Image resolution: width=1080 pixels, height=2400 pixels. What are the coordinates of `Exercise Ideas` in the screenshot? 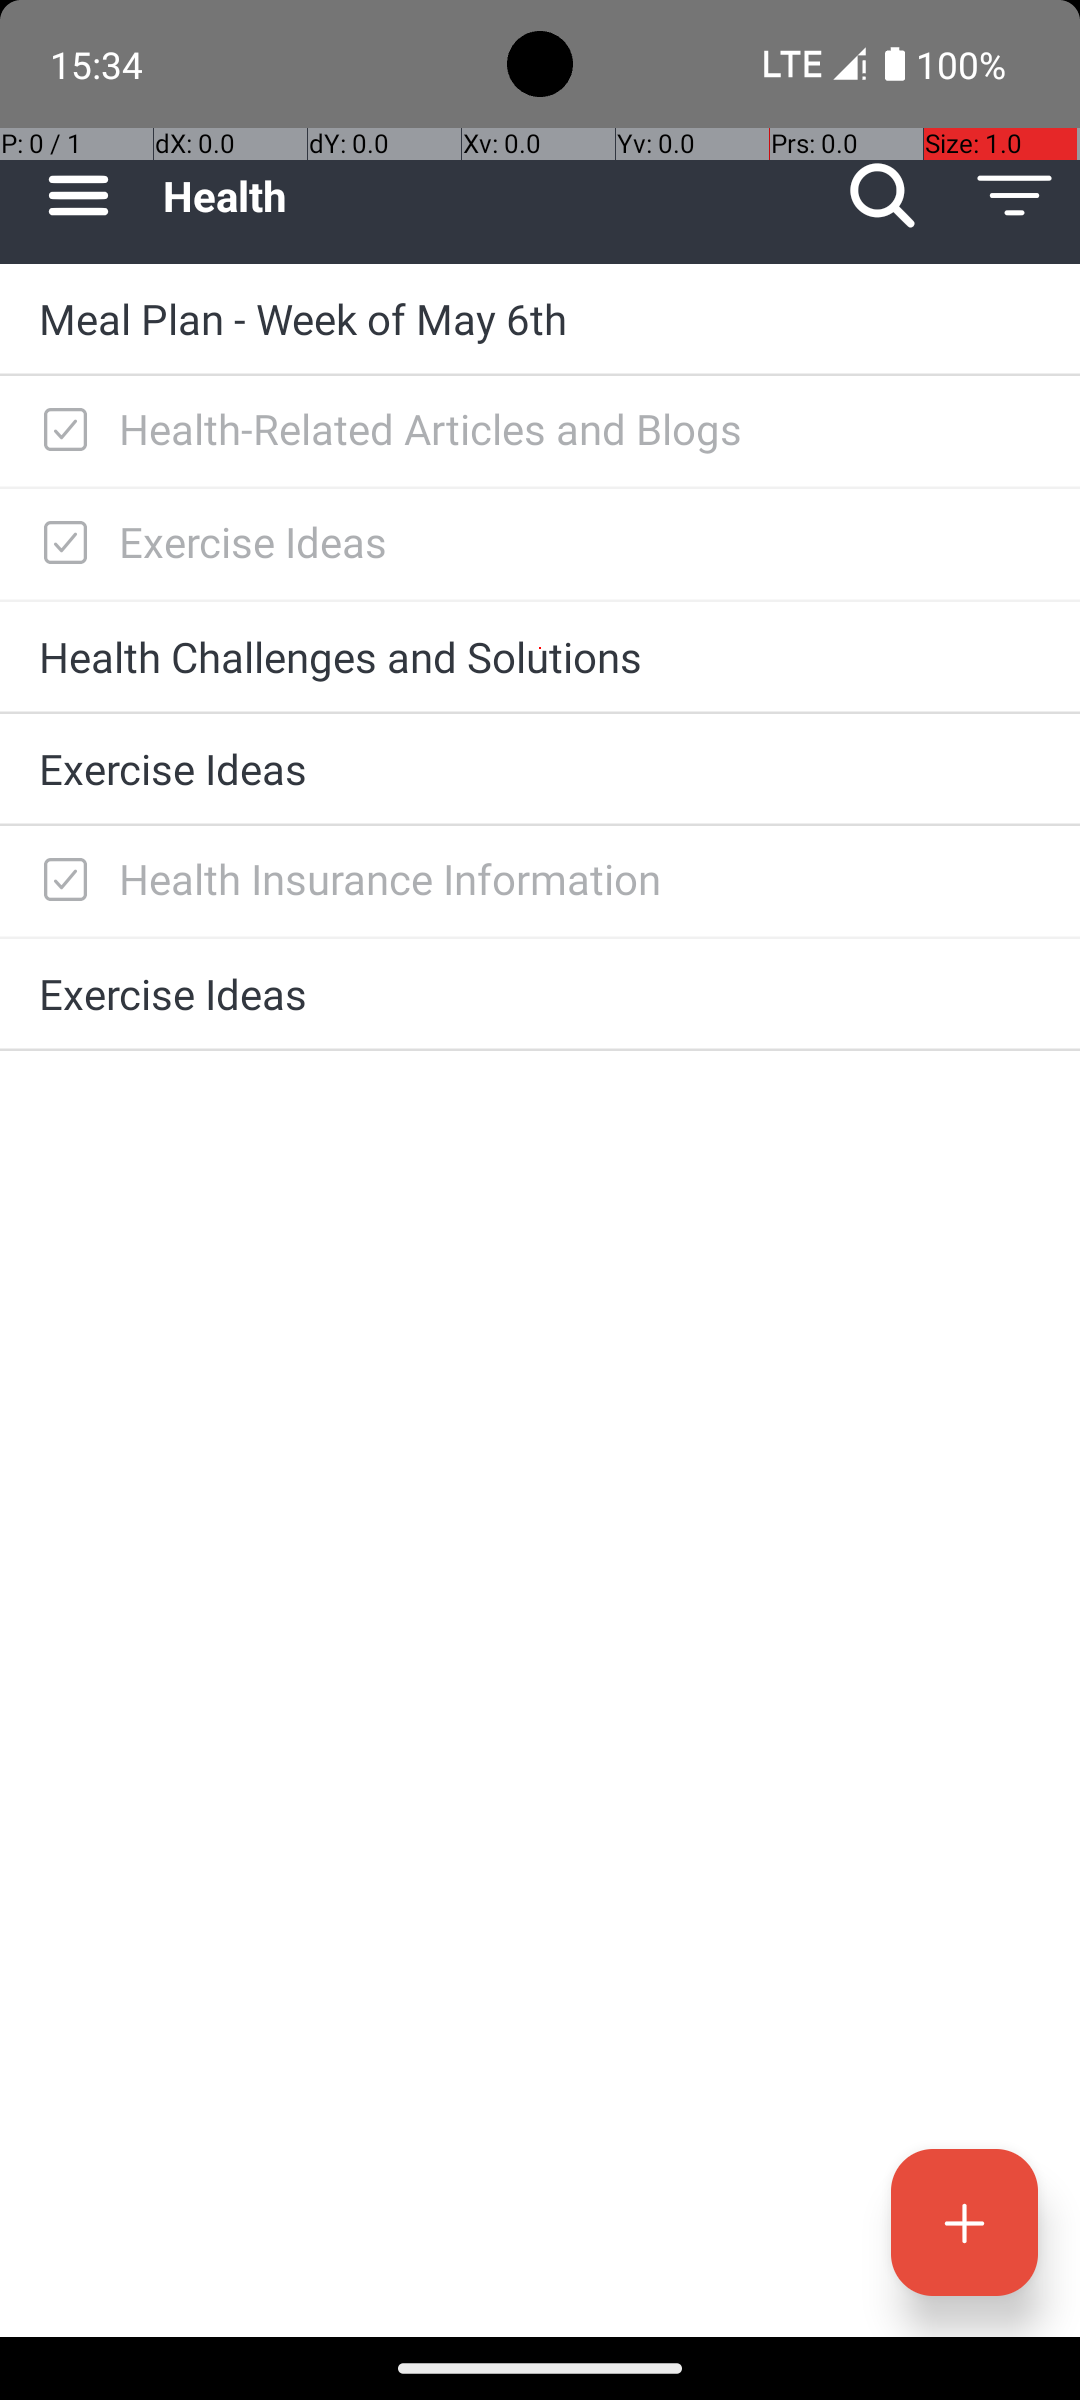 It's located at (580, 542).